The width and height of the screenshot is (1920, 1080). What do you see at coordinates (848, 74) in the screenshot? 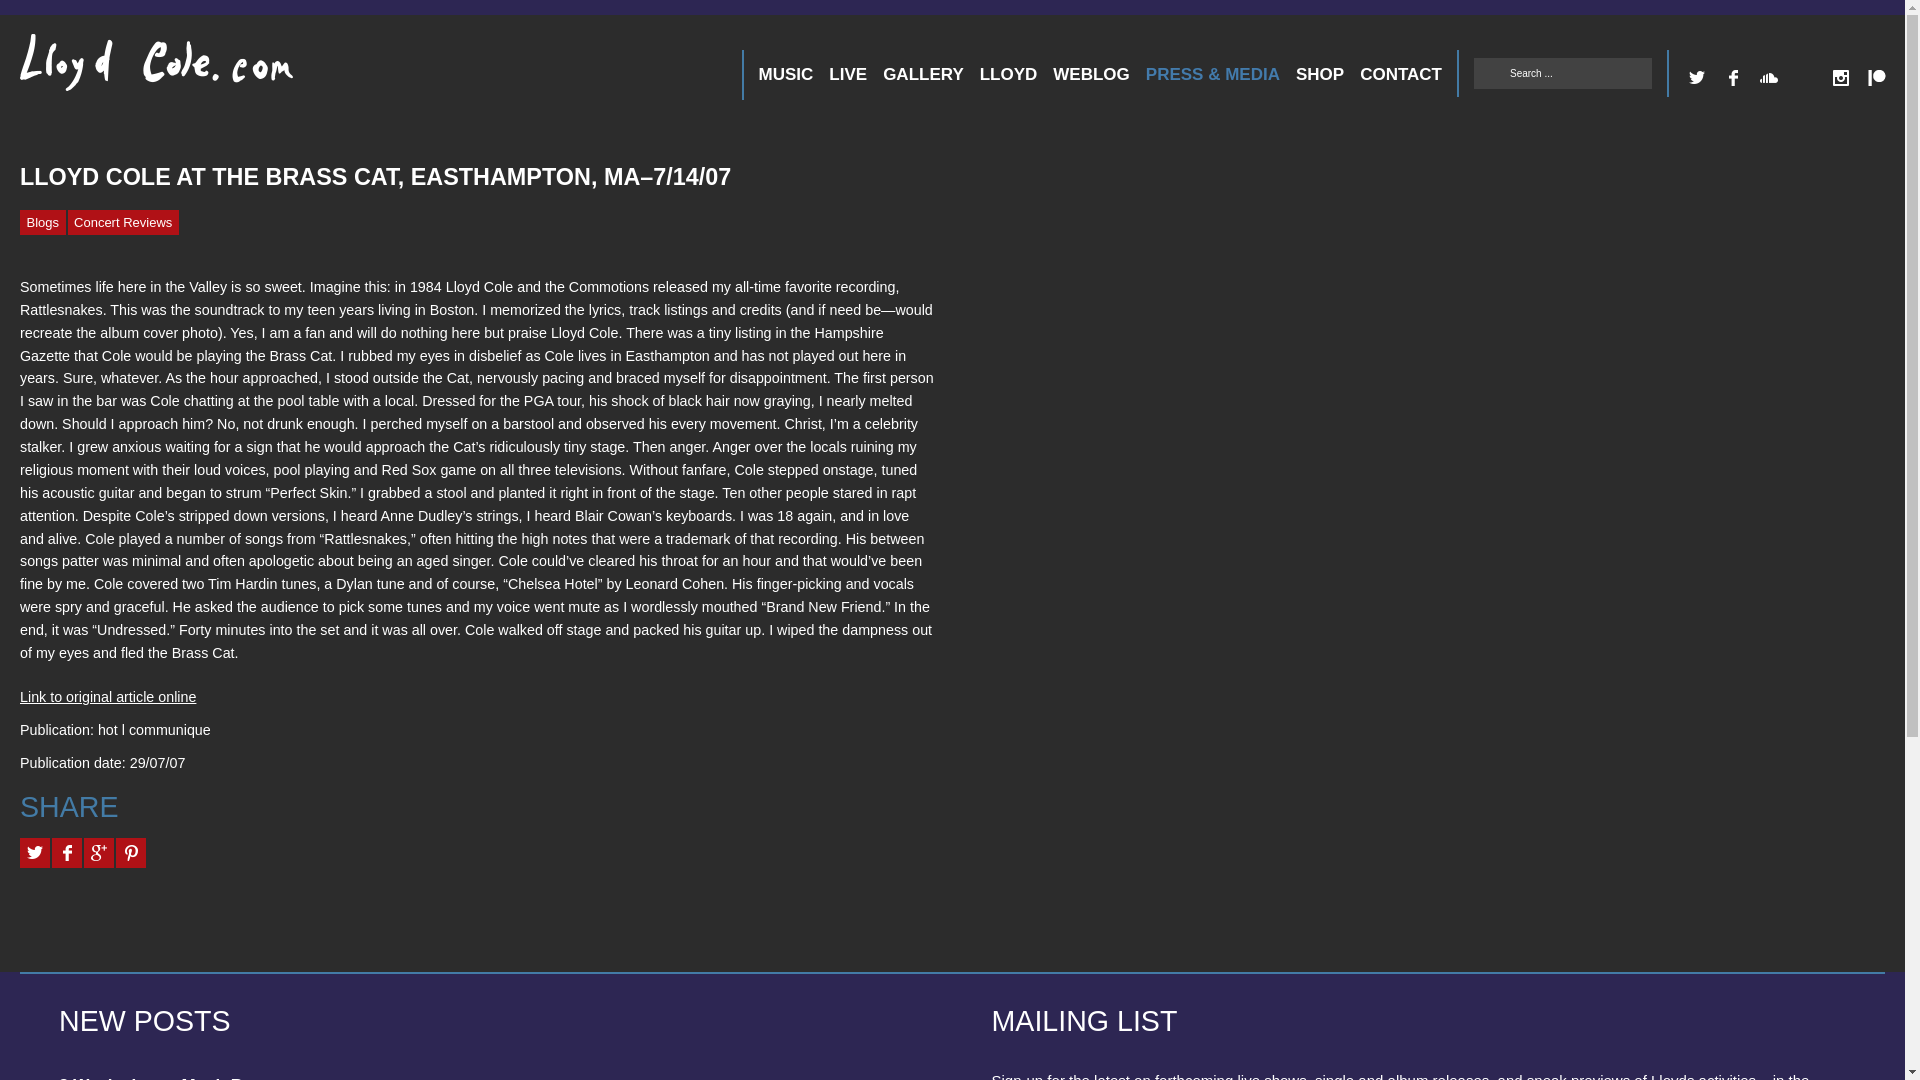
I see `LIVE` at bounding box center [848, 74].